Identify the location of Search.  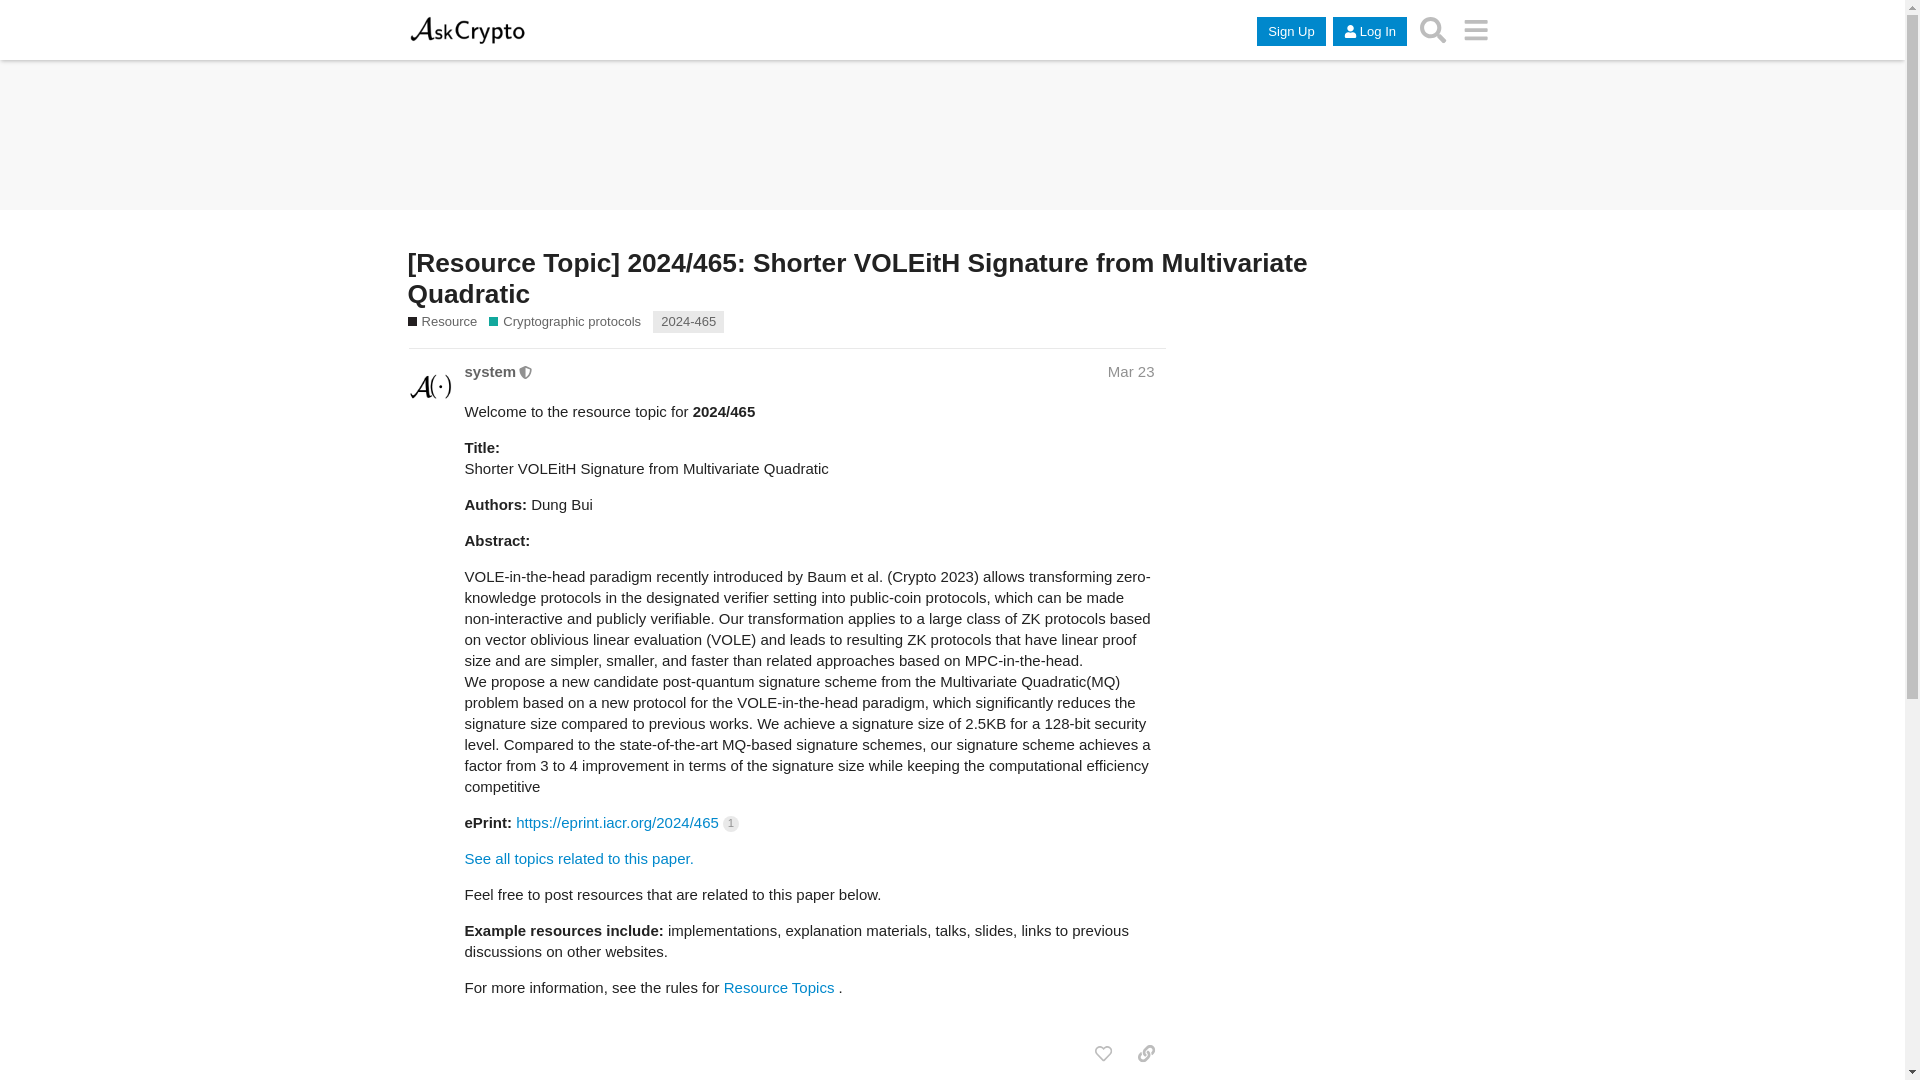
(1433, 29).